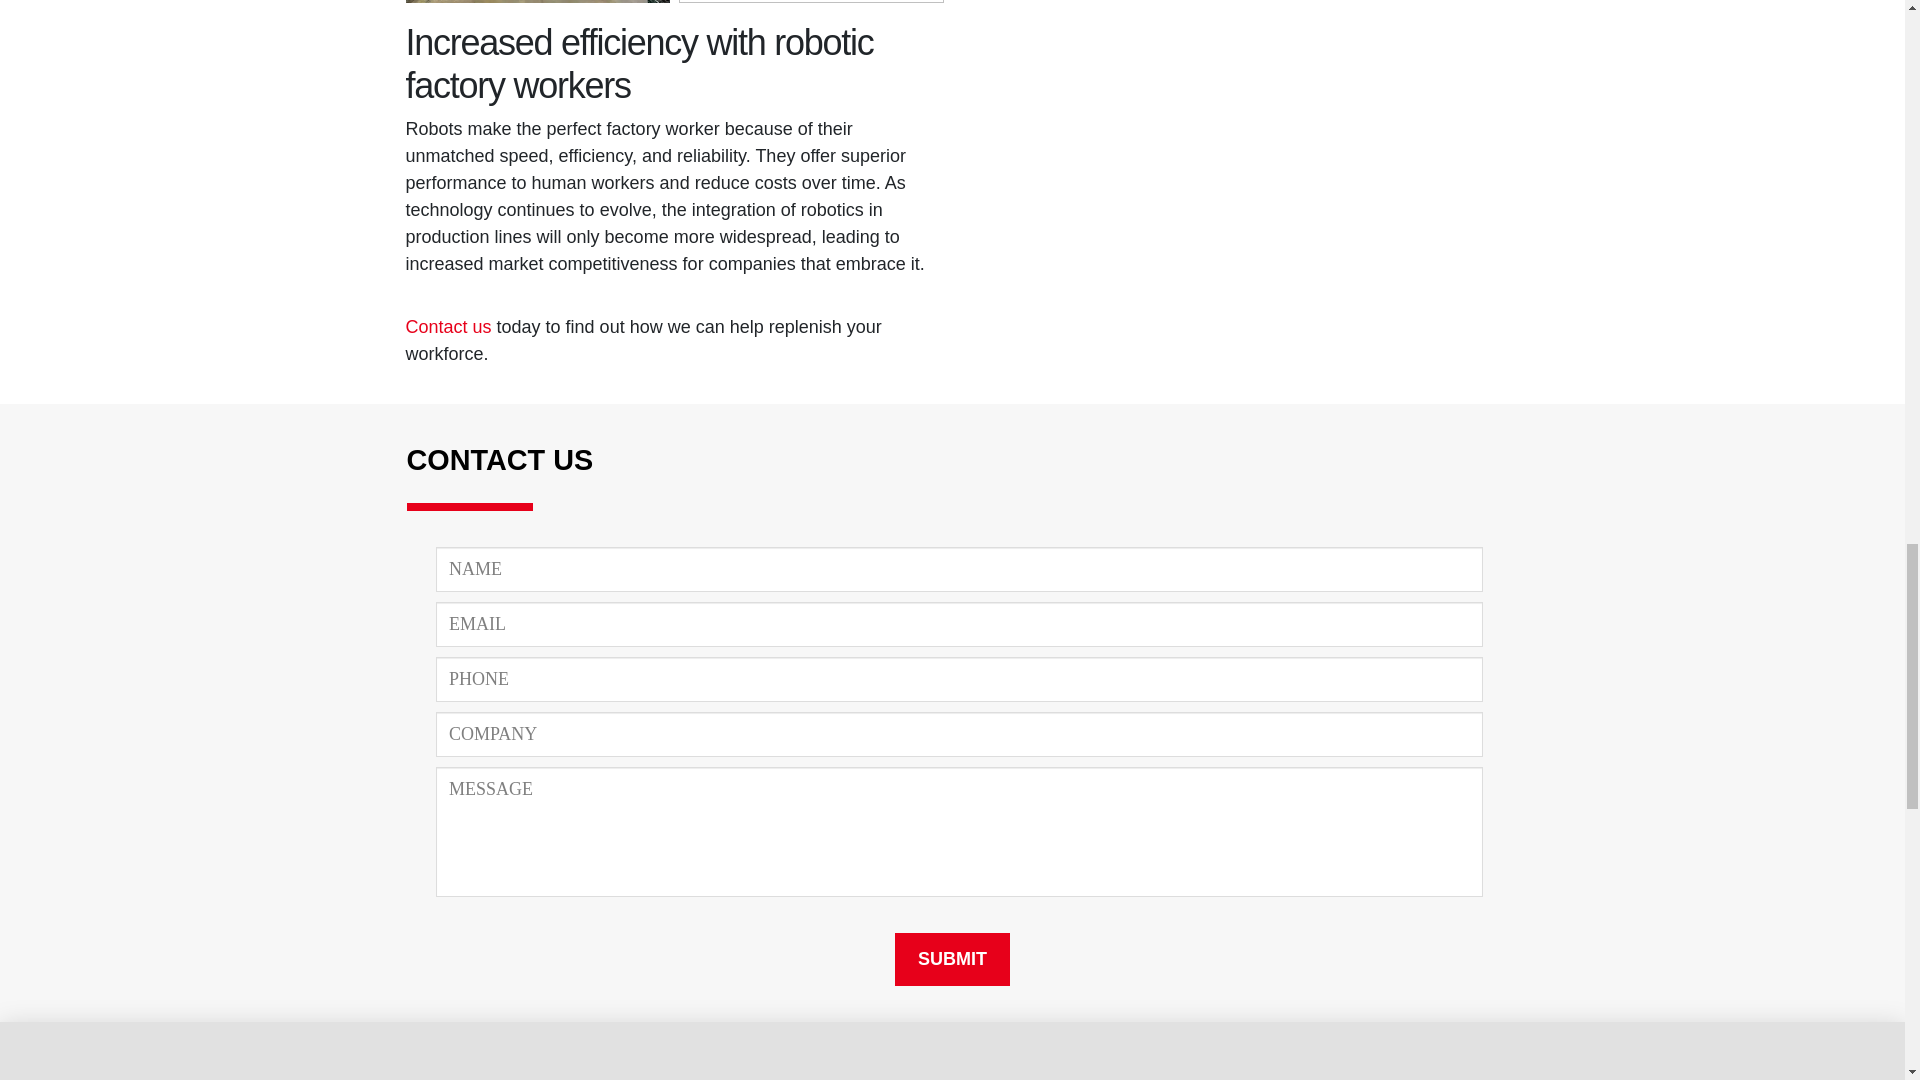 Image resolution: width=1920 pixels, height=1080 pixels. What do you see at coordinates (952, 960) in the screenshot?
I see `Submit` at bounding box center [952, 960].